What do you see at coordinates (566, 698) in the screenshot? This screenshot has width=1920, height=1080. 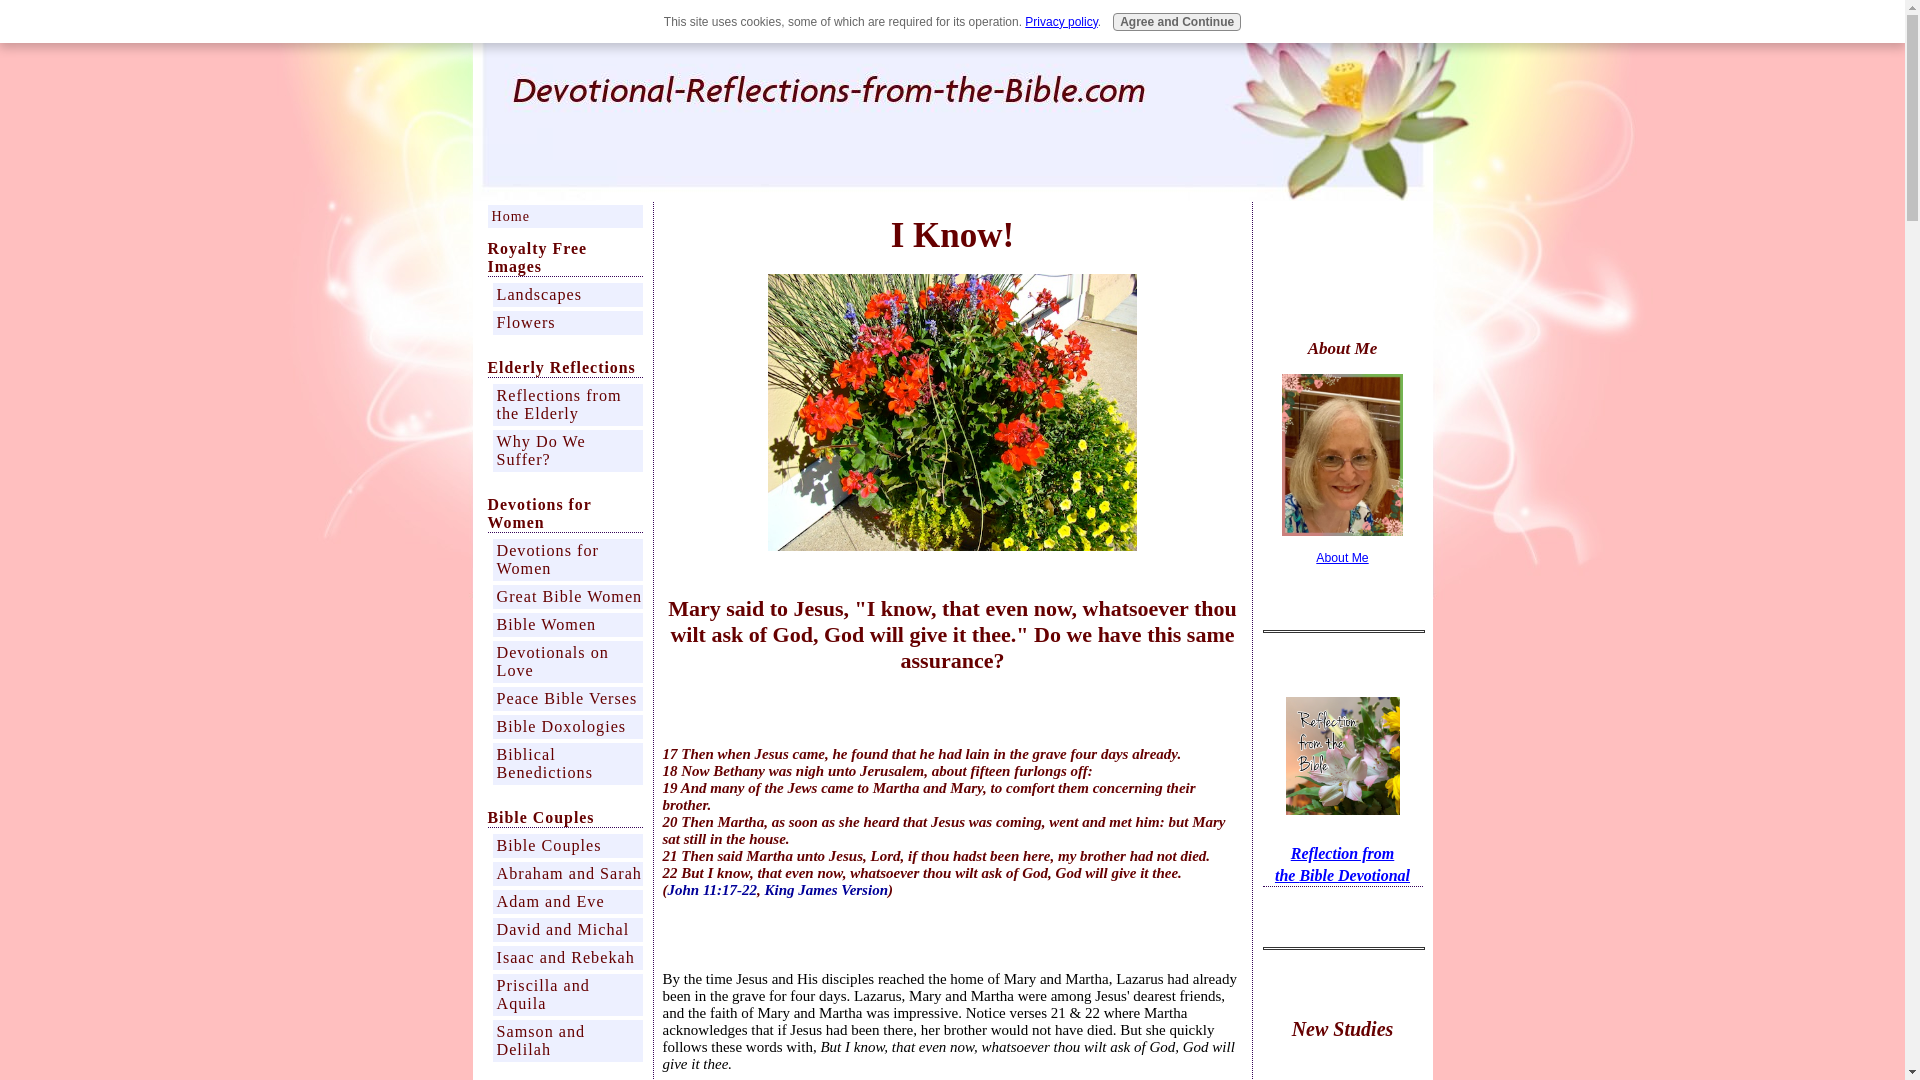 I see `Peace Bible Verses` at bounding box center [566, 698].